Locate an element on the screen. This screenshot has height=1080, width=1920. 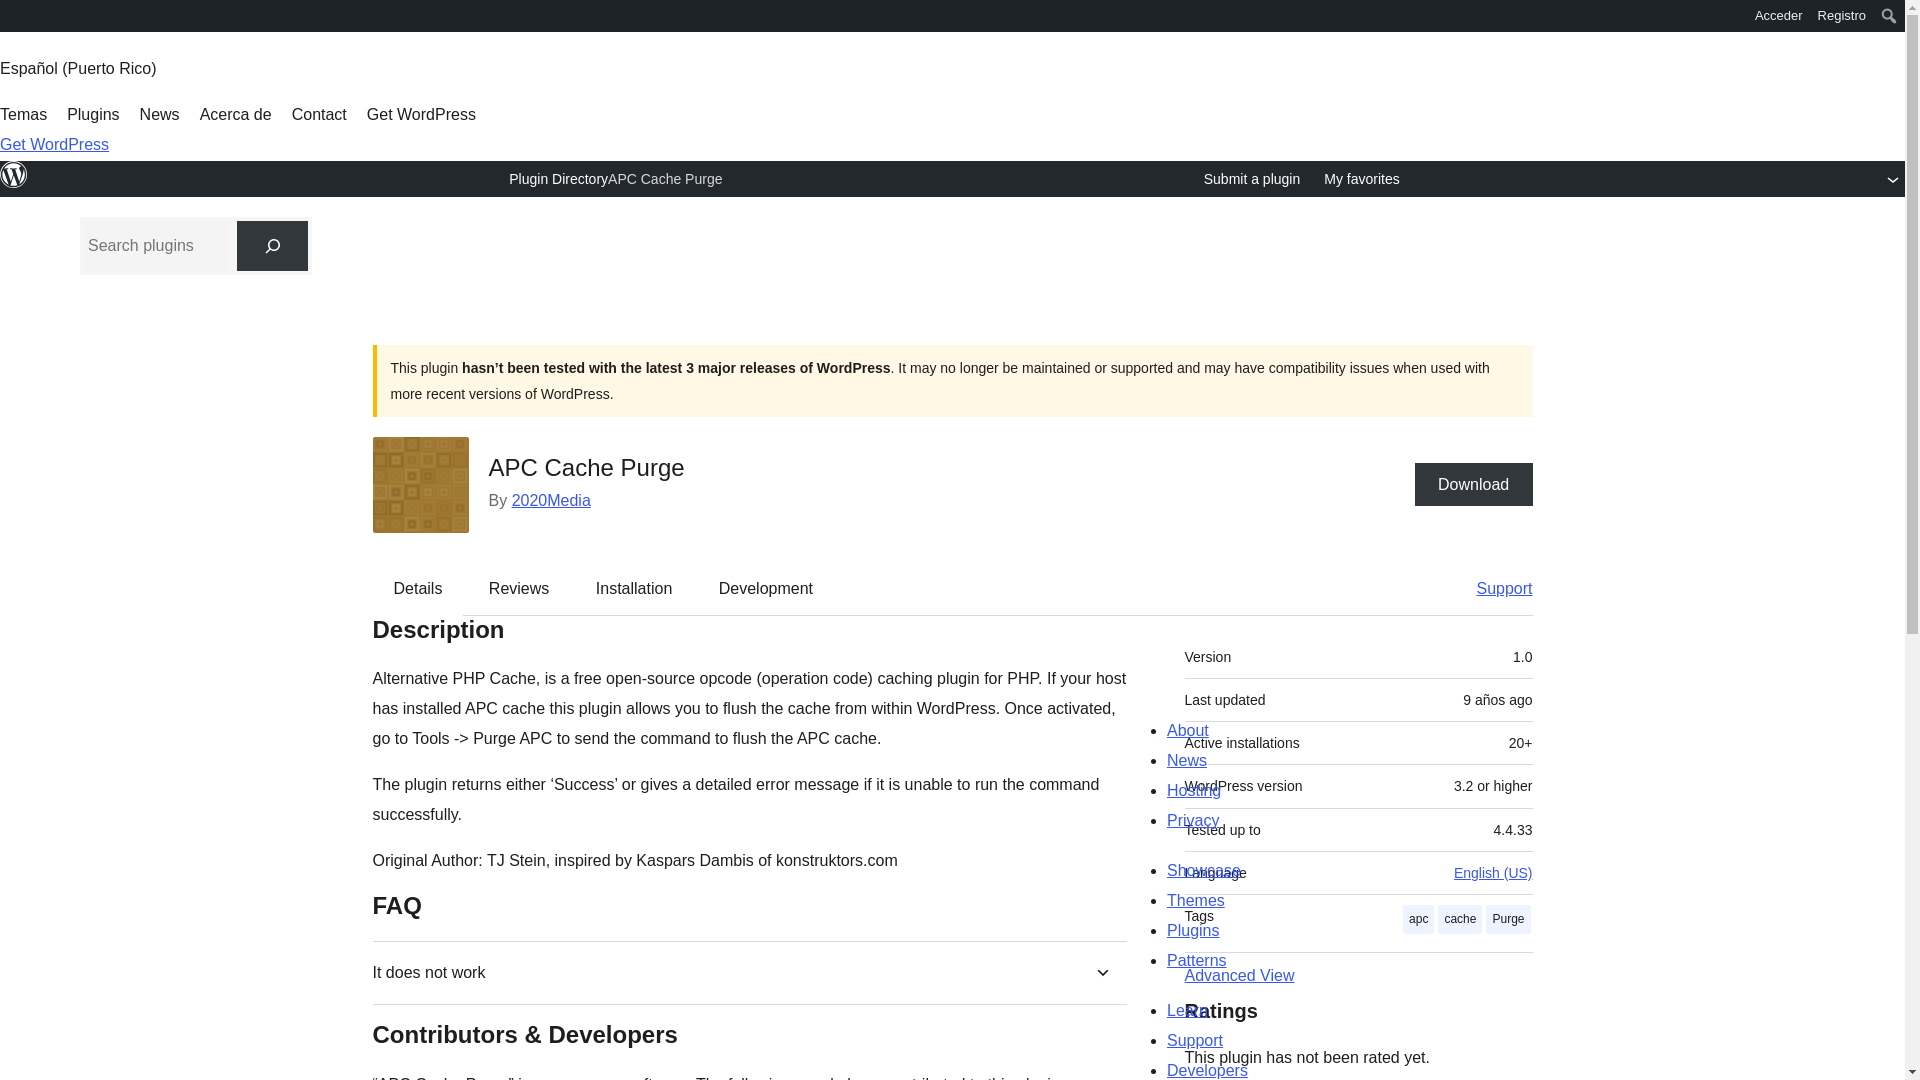
WordPress.org is located at coordinates (14, 184).